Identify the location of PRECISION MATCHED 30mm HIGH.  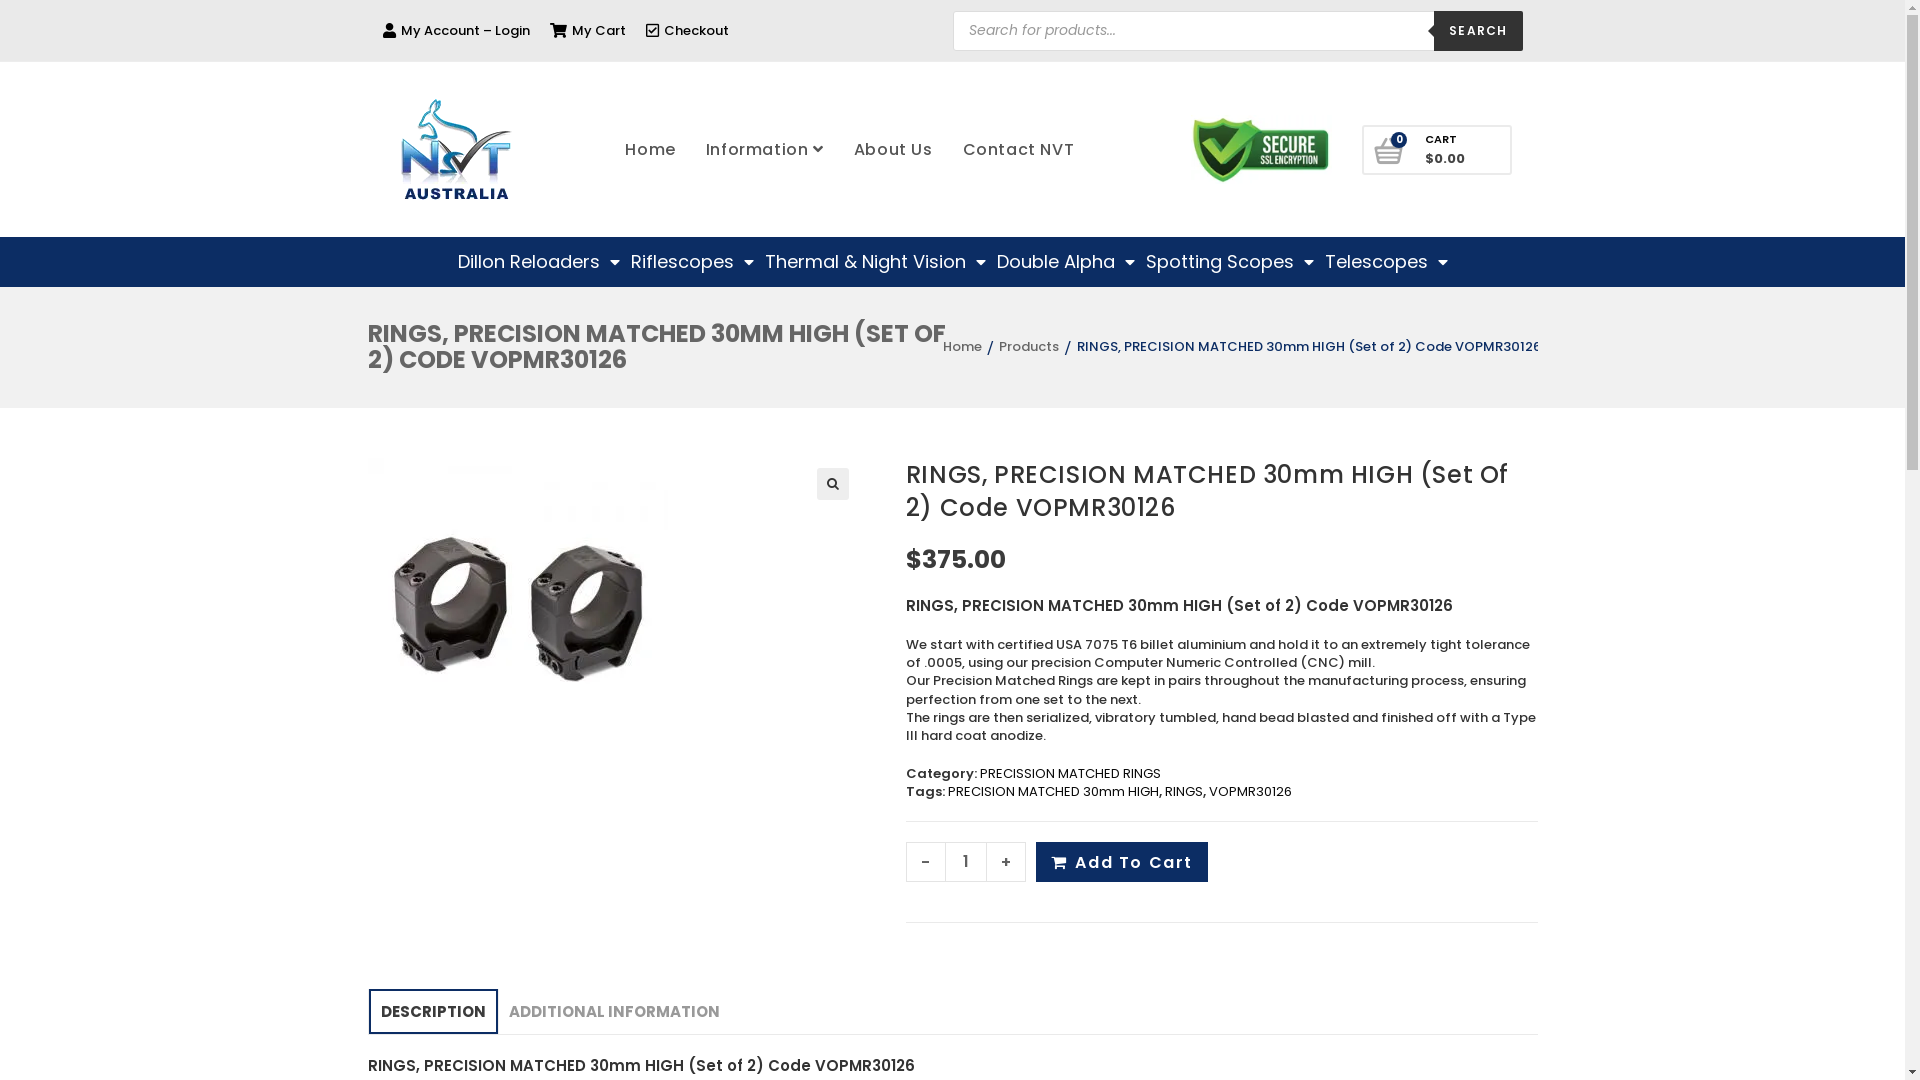
(1054, 792).